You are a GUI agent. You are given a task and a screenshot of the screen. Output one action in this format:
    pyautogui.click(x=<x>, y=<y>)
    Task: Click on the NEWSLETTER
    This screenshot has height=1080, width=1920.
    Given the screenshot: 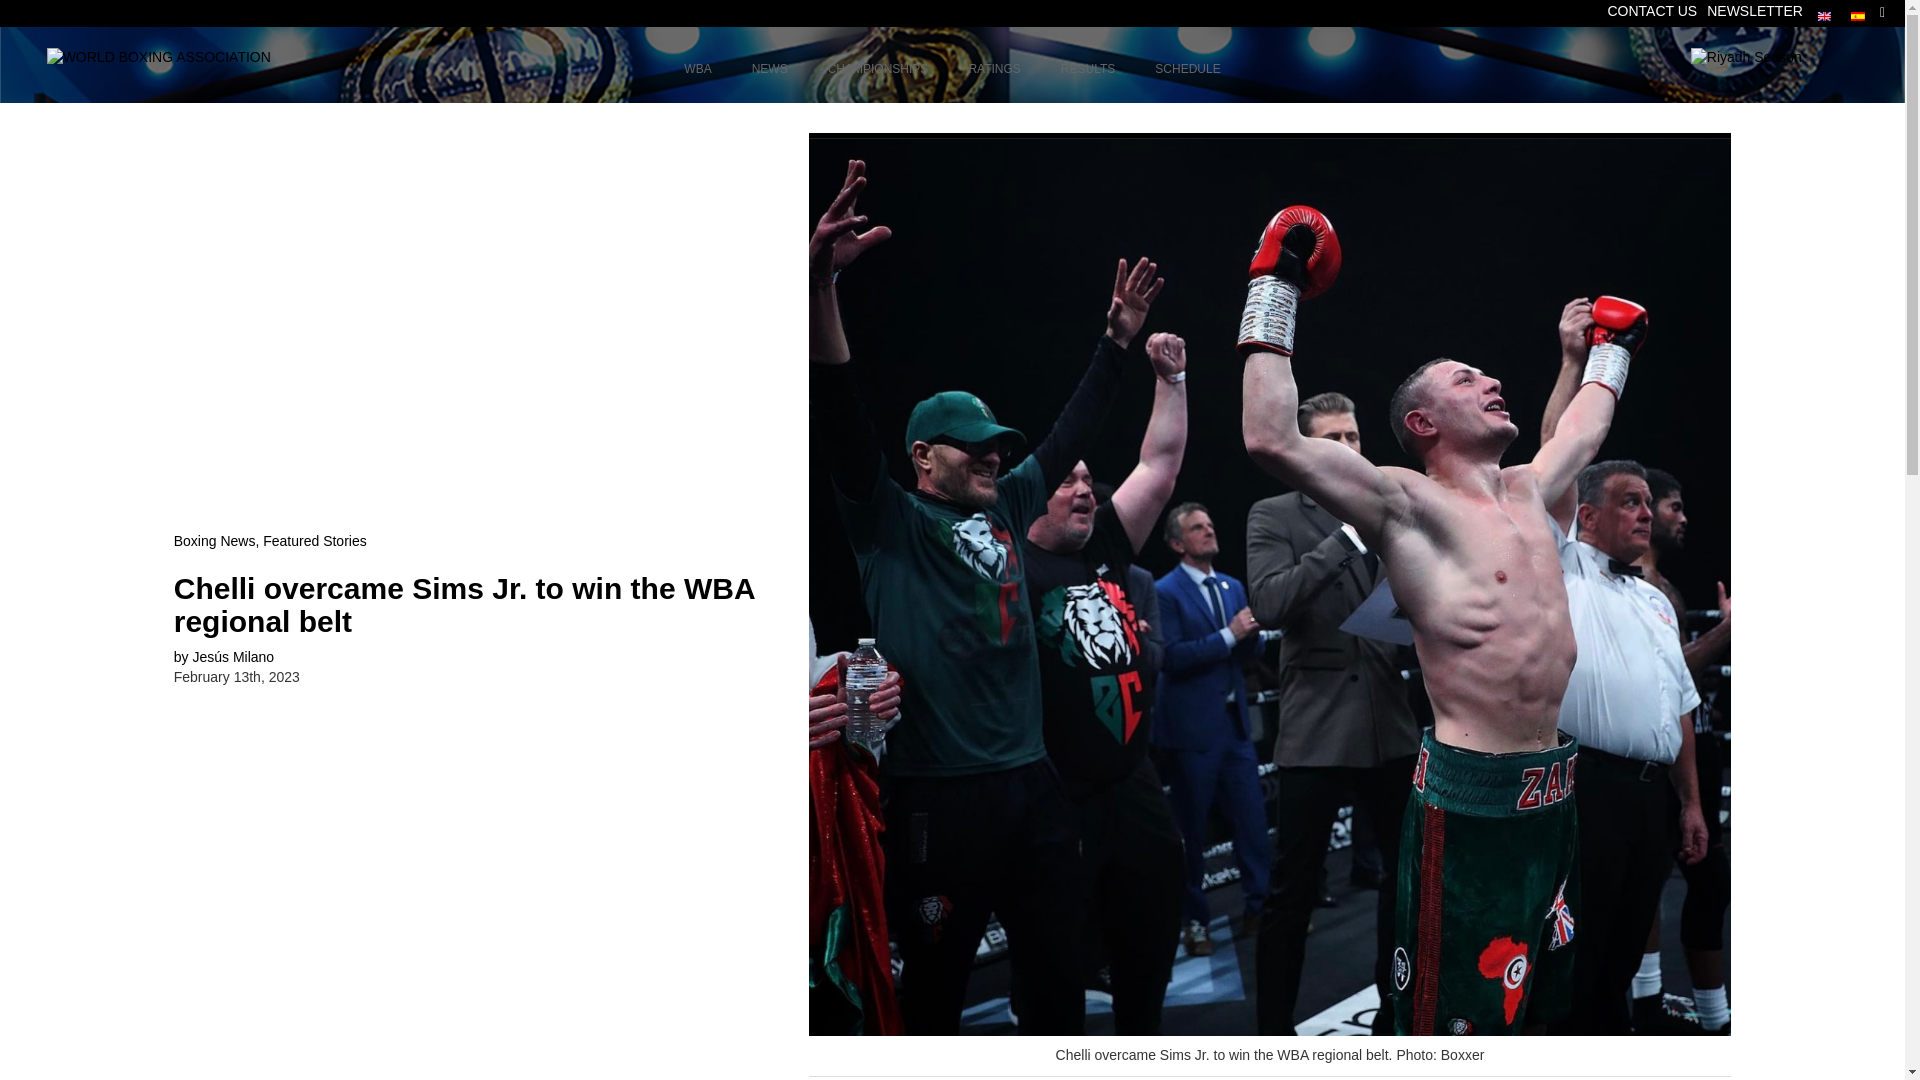 What is the action you would take?
    pyautogui.click(x=1754, y=10)
    